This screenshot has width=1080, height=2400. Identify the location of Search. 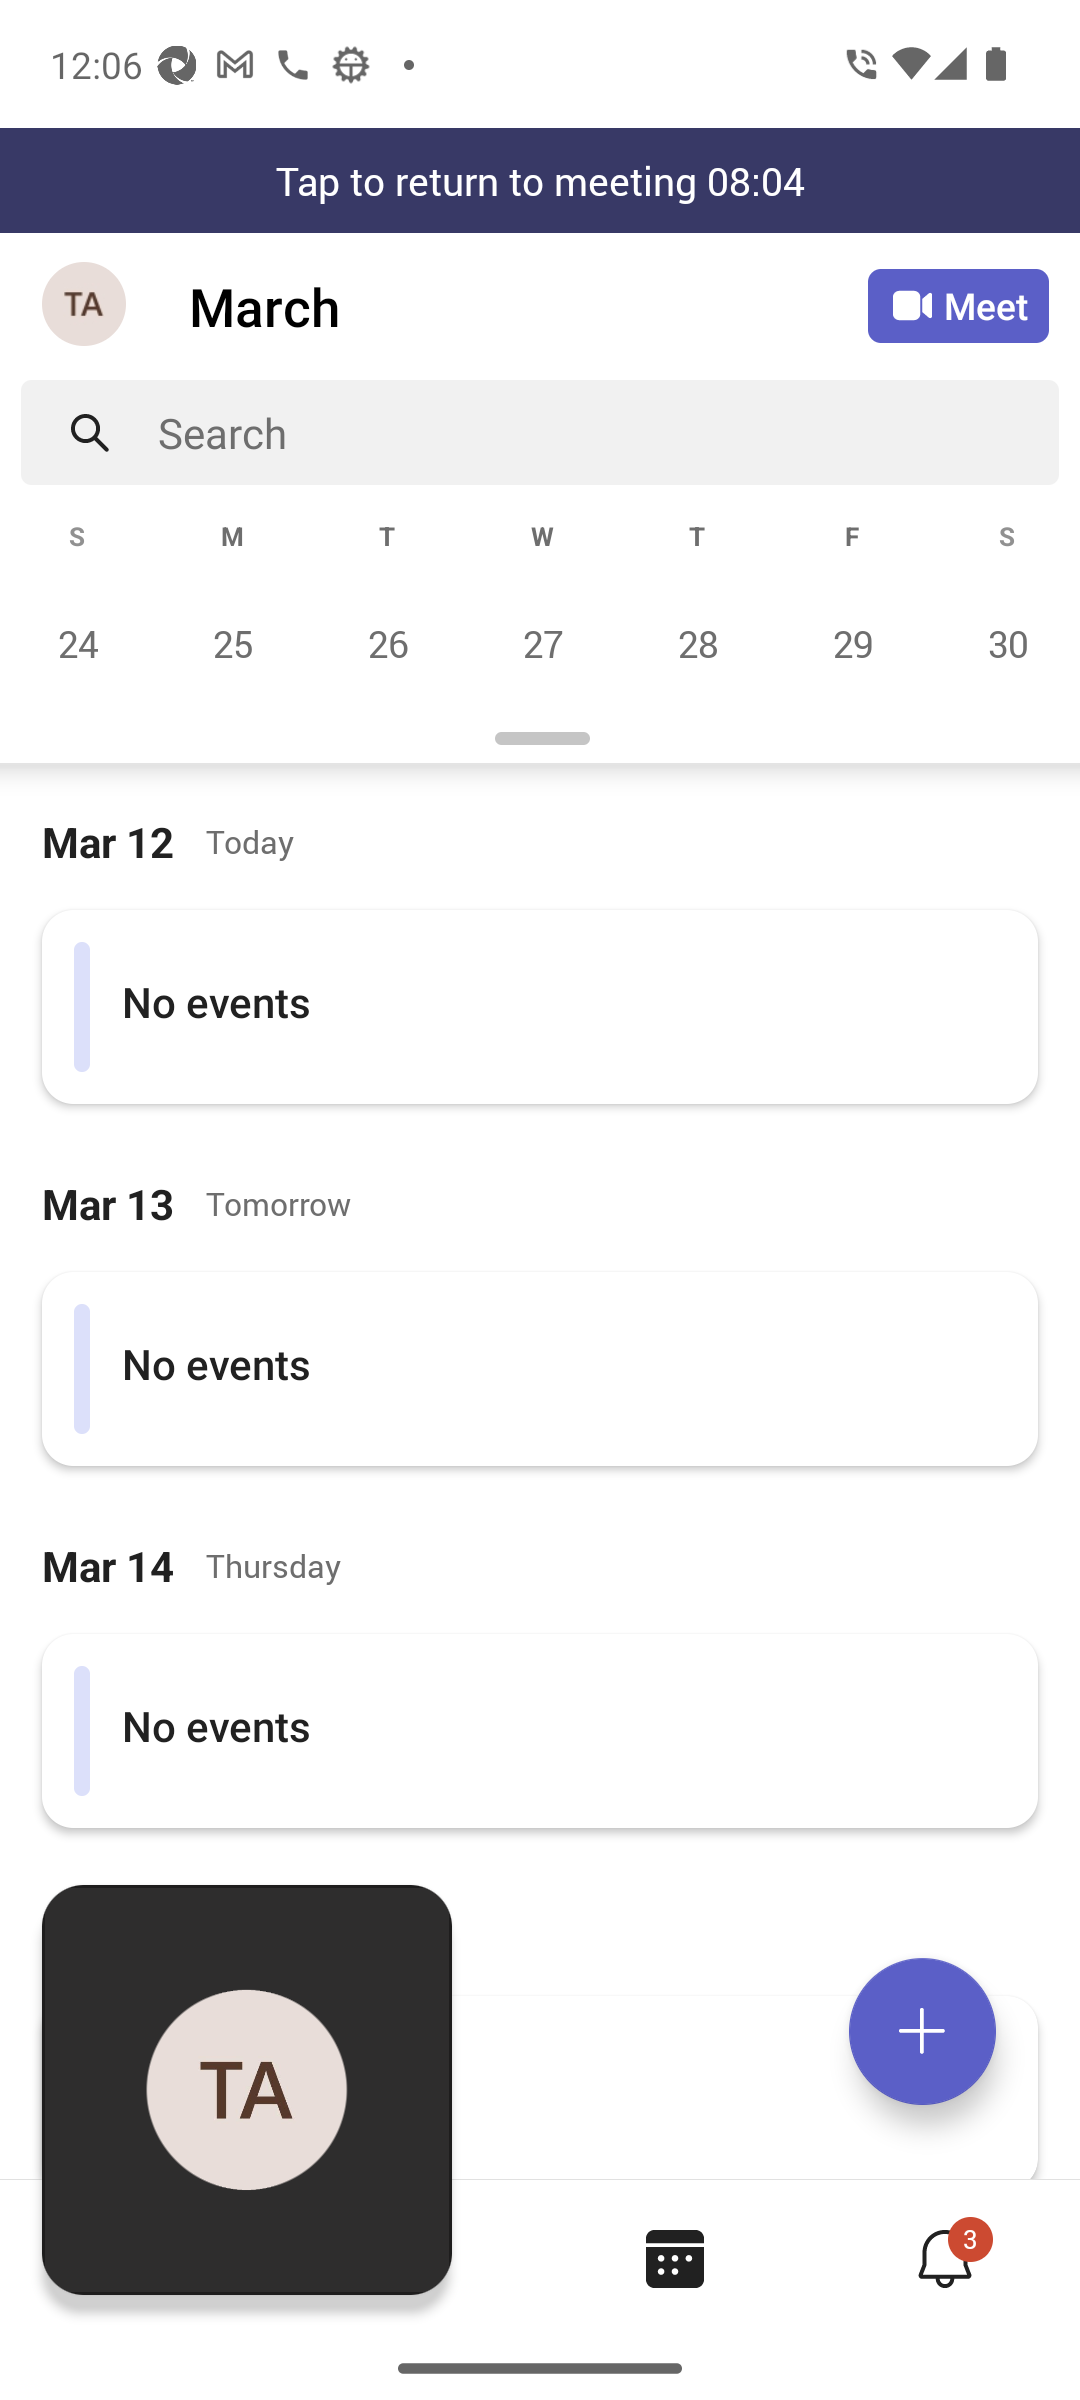
(608, 432).